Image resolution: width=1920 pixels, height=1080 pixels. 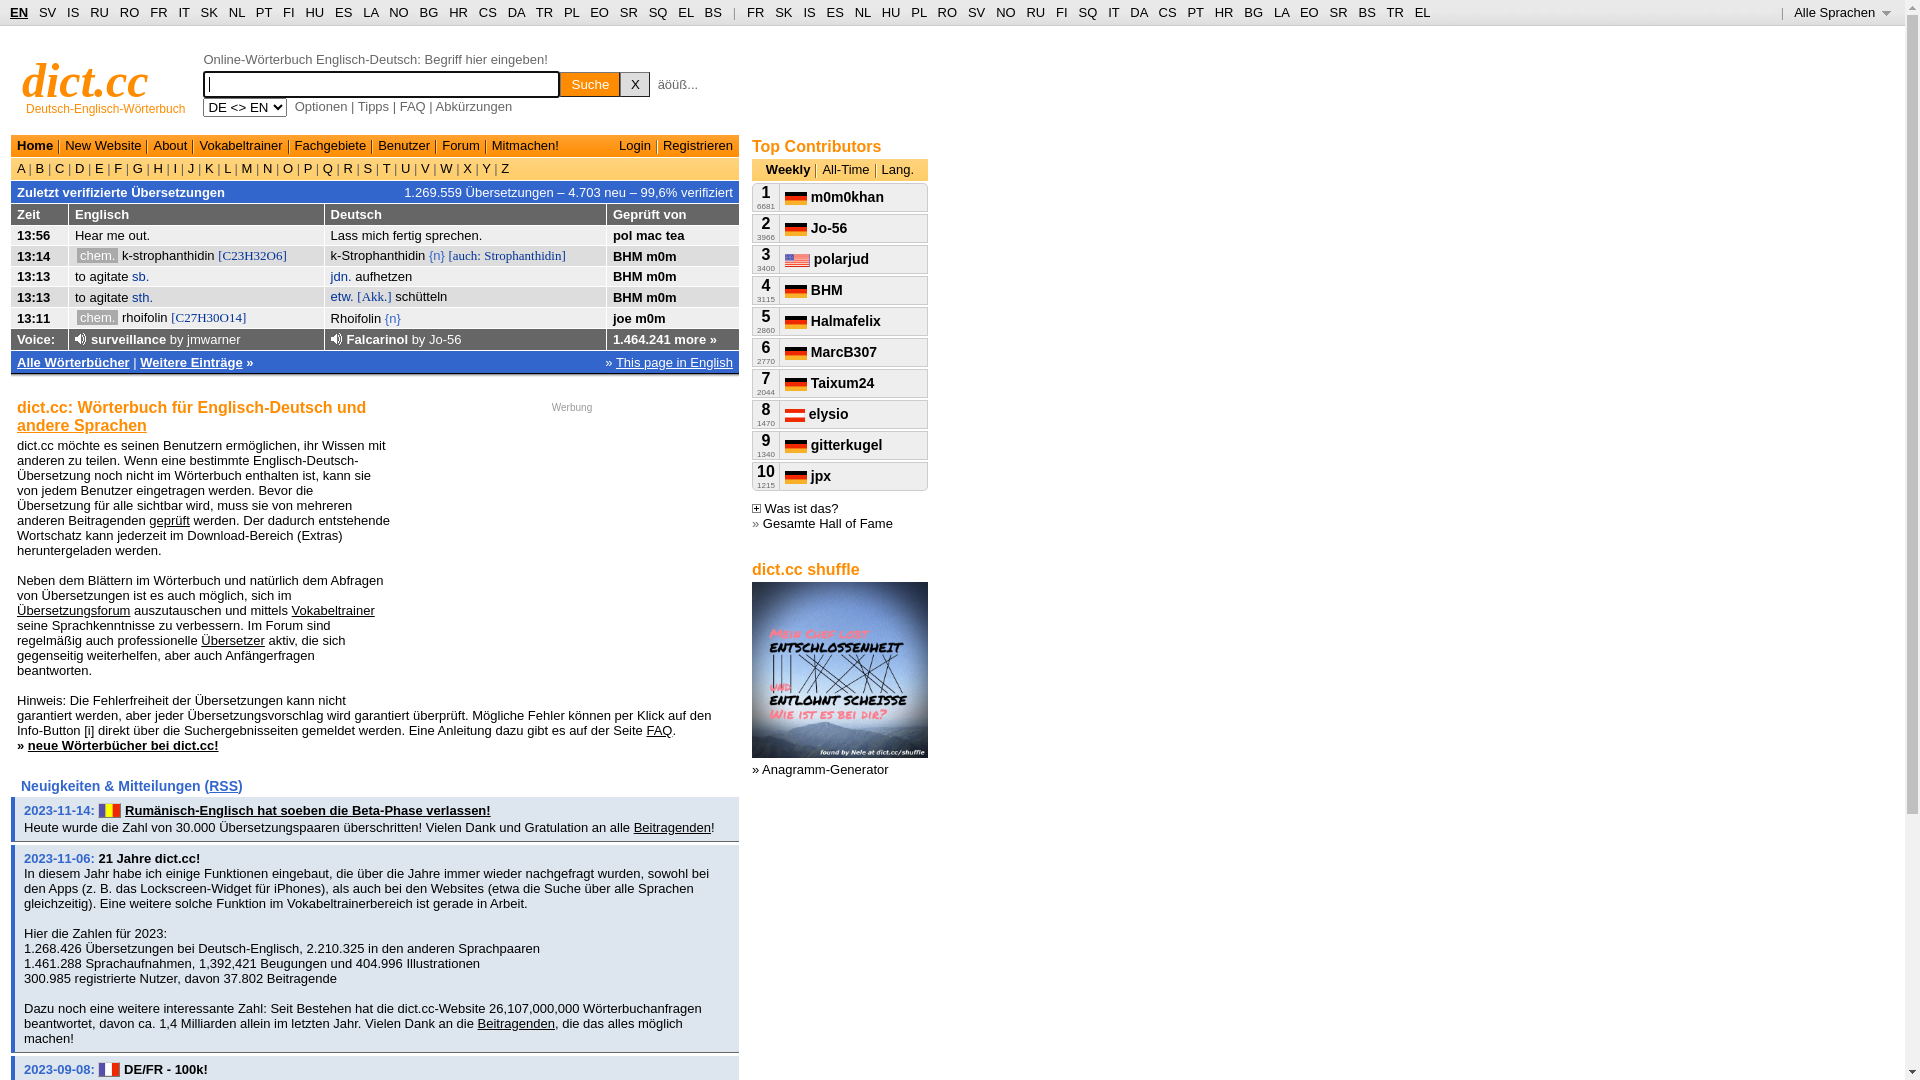 What do you see at coordinates (425, 168) in the screenshot?
I see `V` at bounding box center [425, 168].